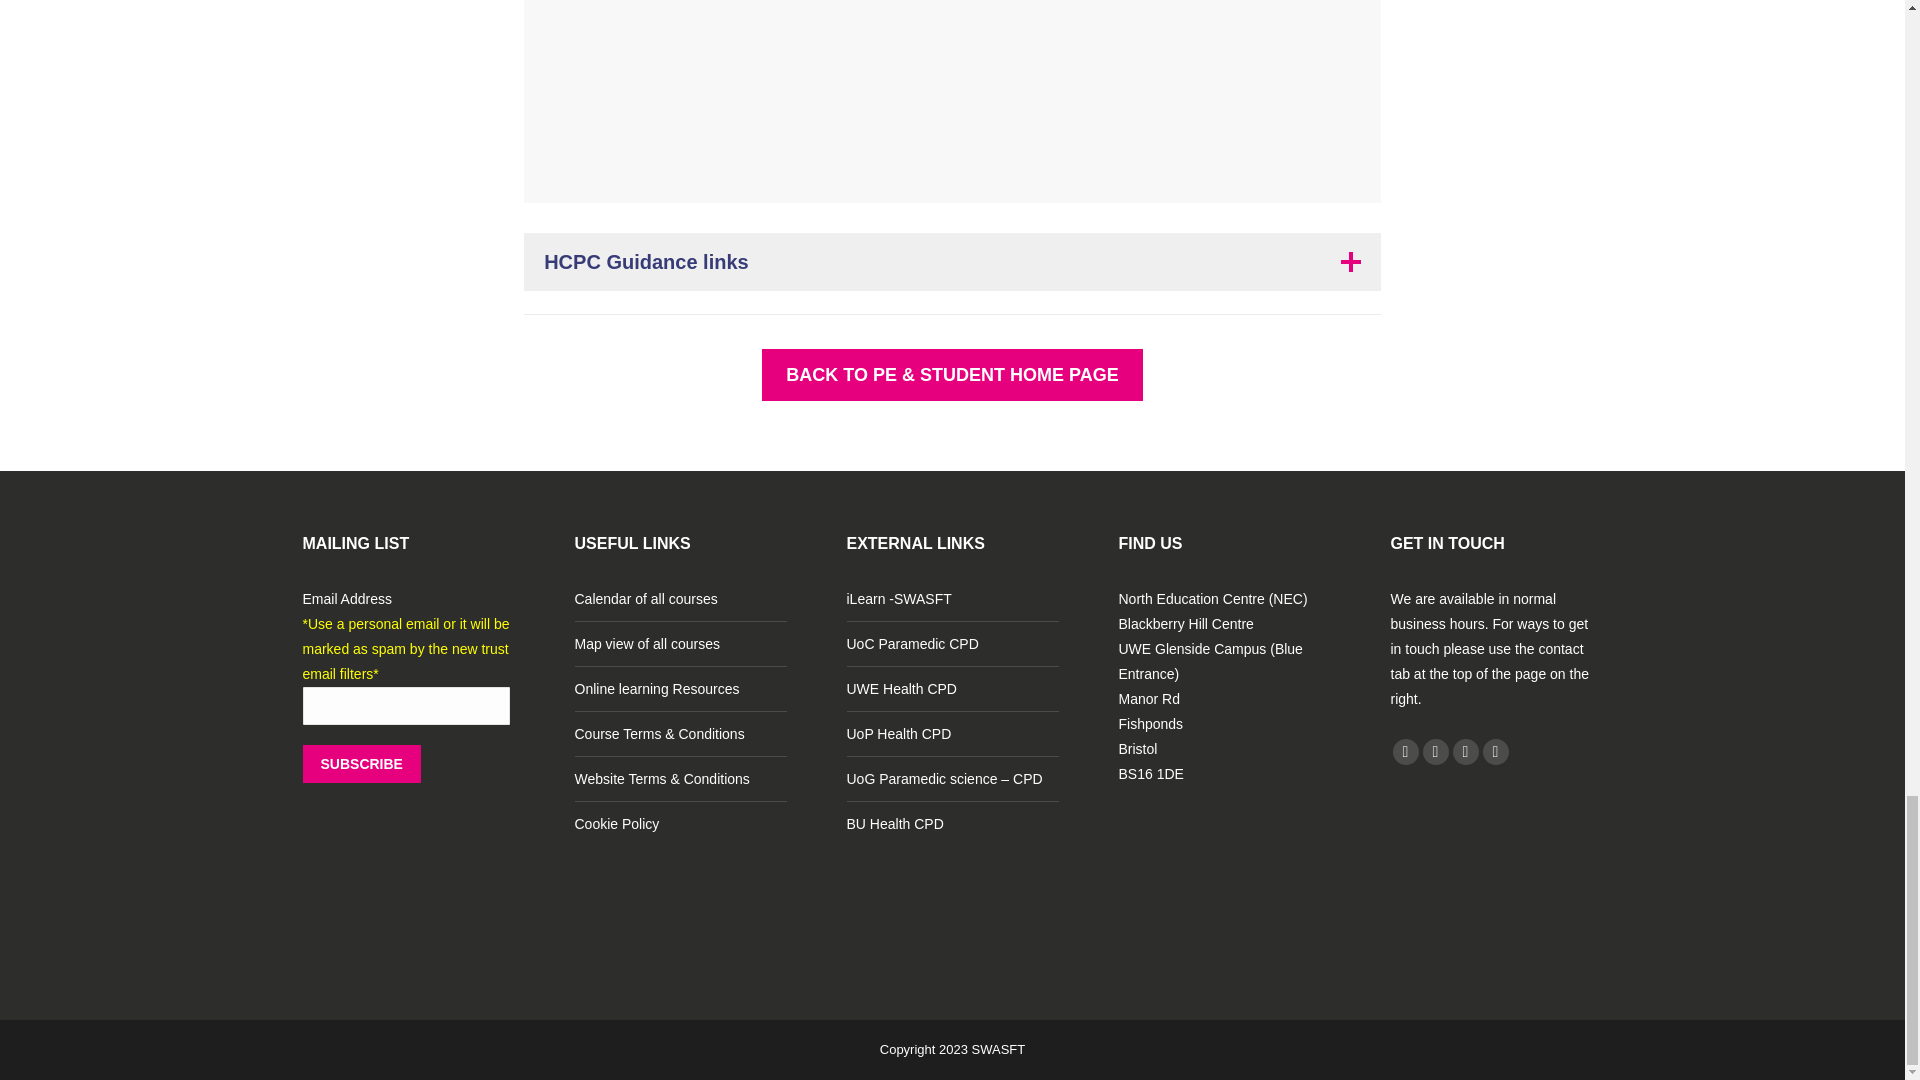  Describe the element at coordinates (360, 764) in the screenshot. I see `Subscribe` at that location.